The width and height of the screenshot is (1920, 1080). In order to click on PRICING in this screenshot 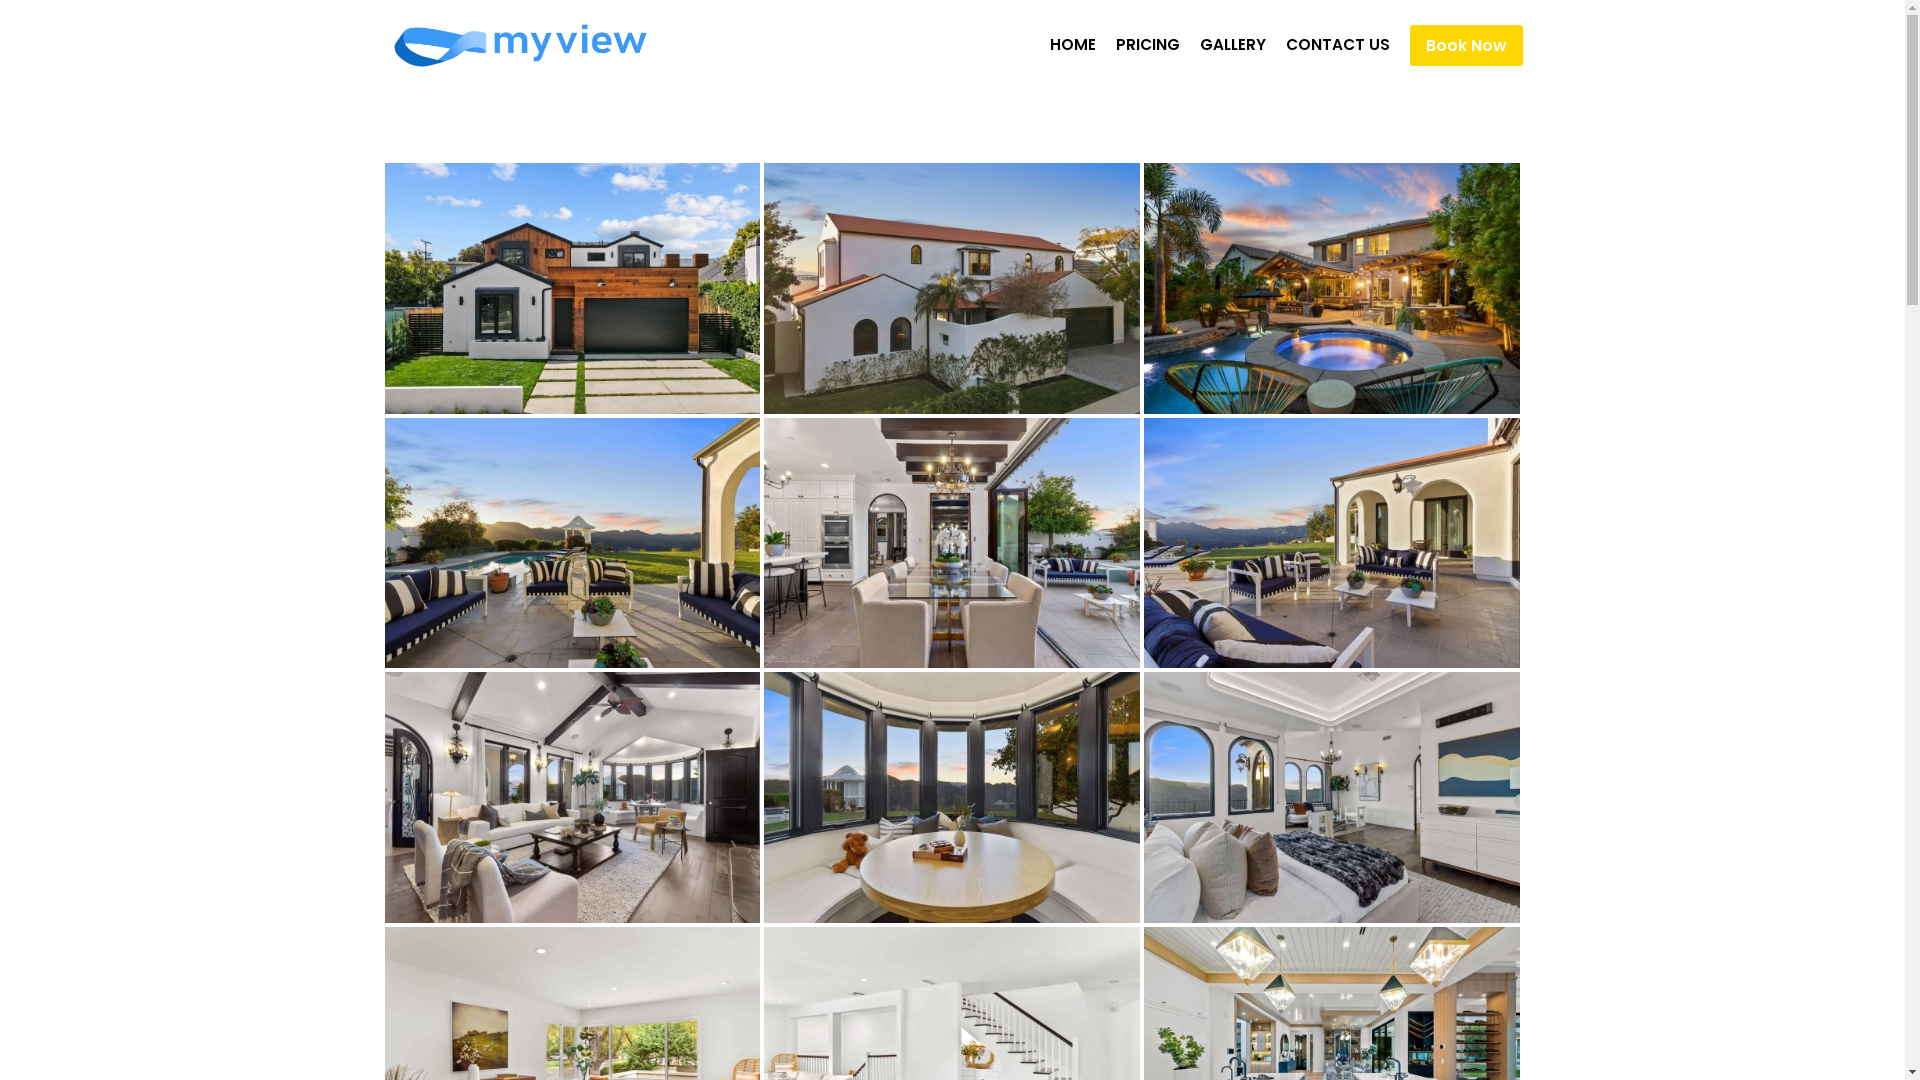, I will do `click(1148, 46)`.